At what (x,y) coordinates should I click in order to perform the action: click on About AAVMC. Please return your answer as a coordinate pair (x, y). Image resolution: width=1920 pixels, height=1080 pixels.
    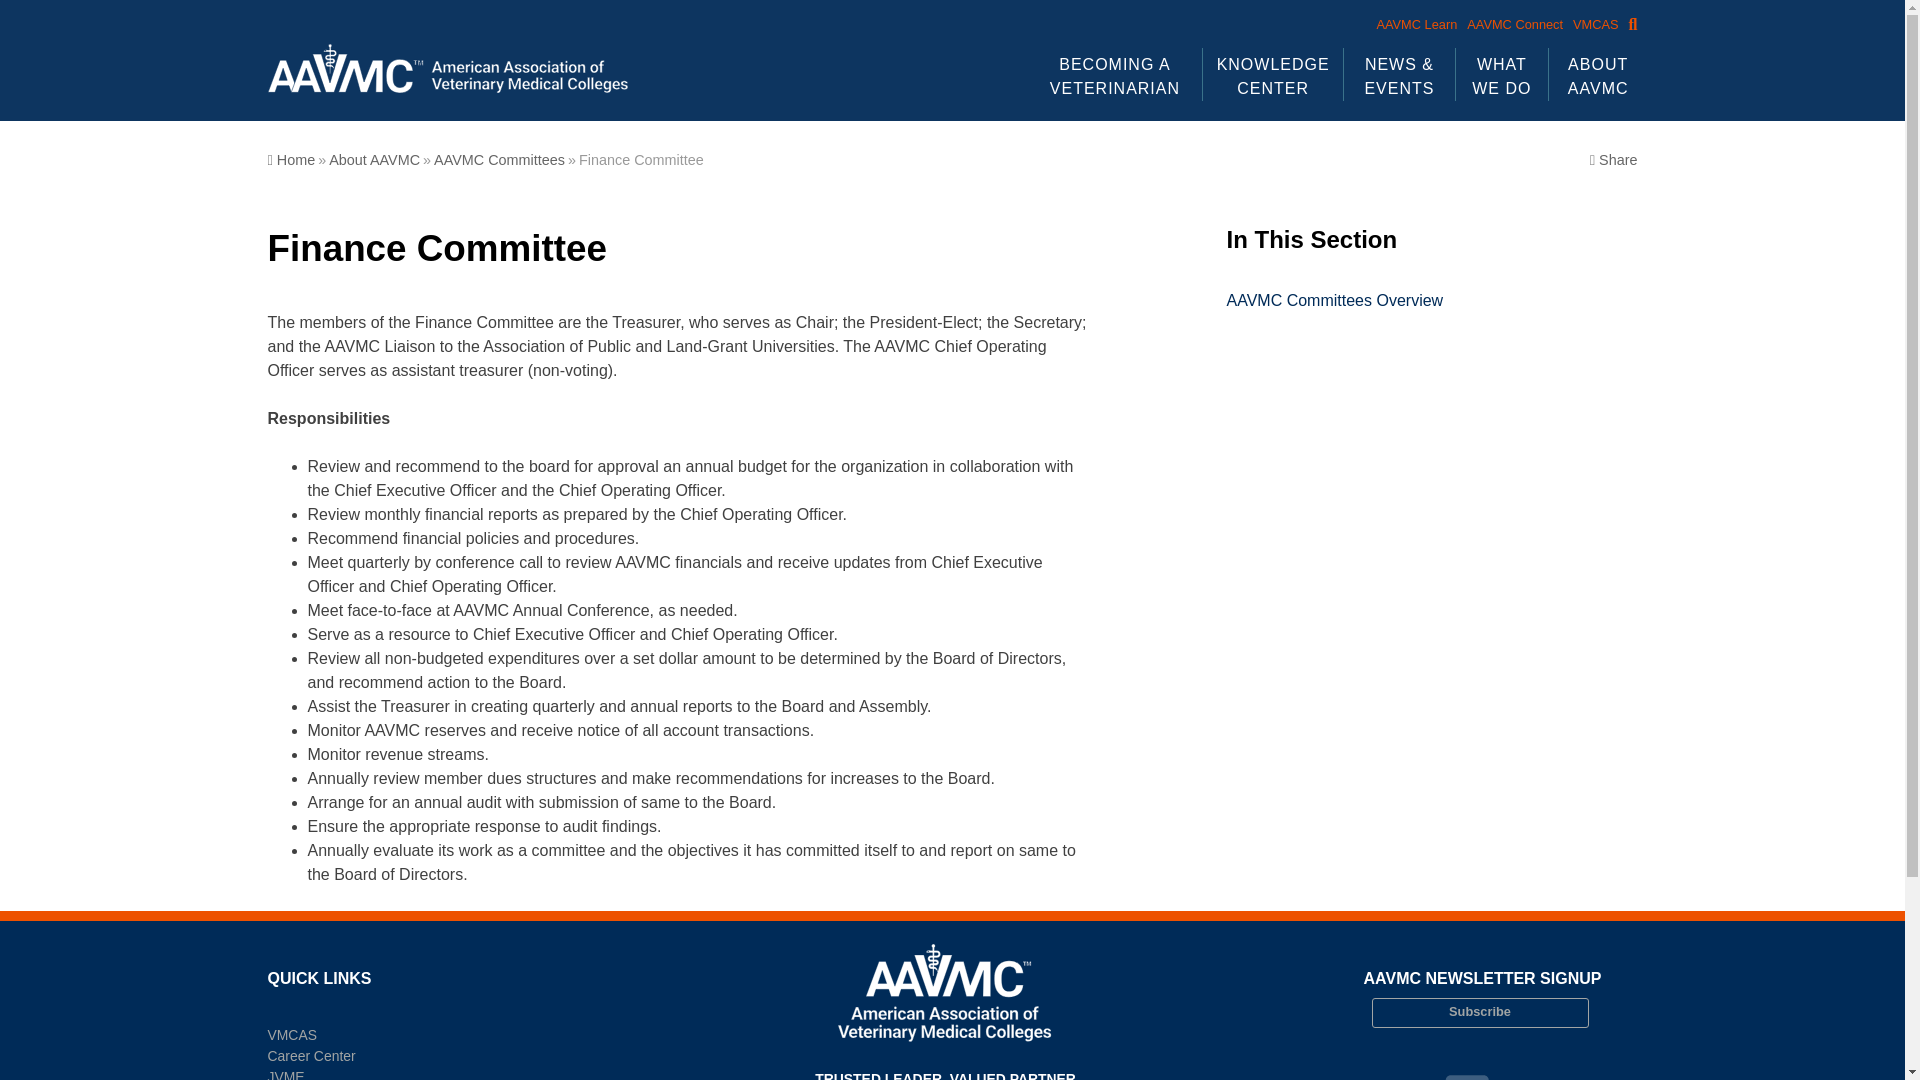
    Looking at the image, I should click on (374, 160).